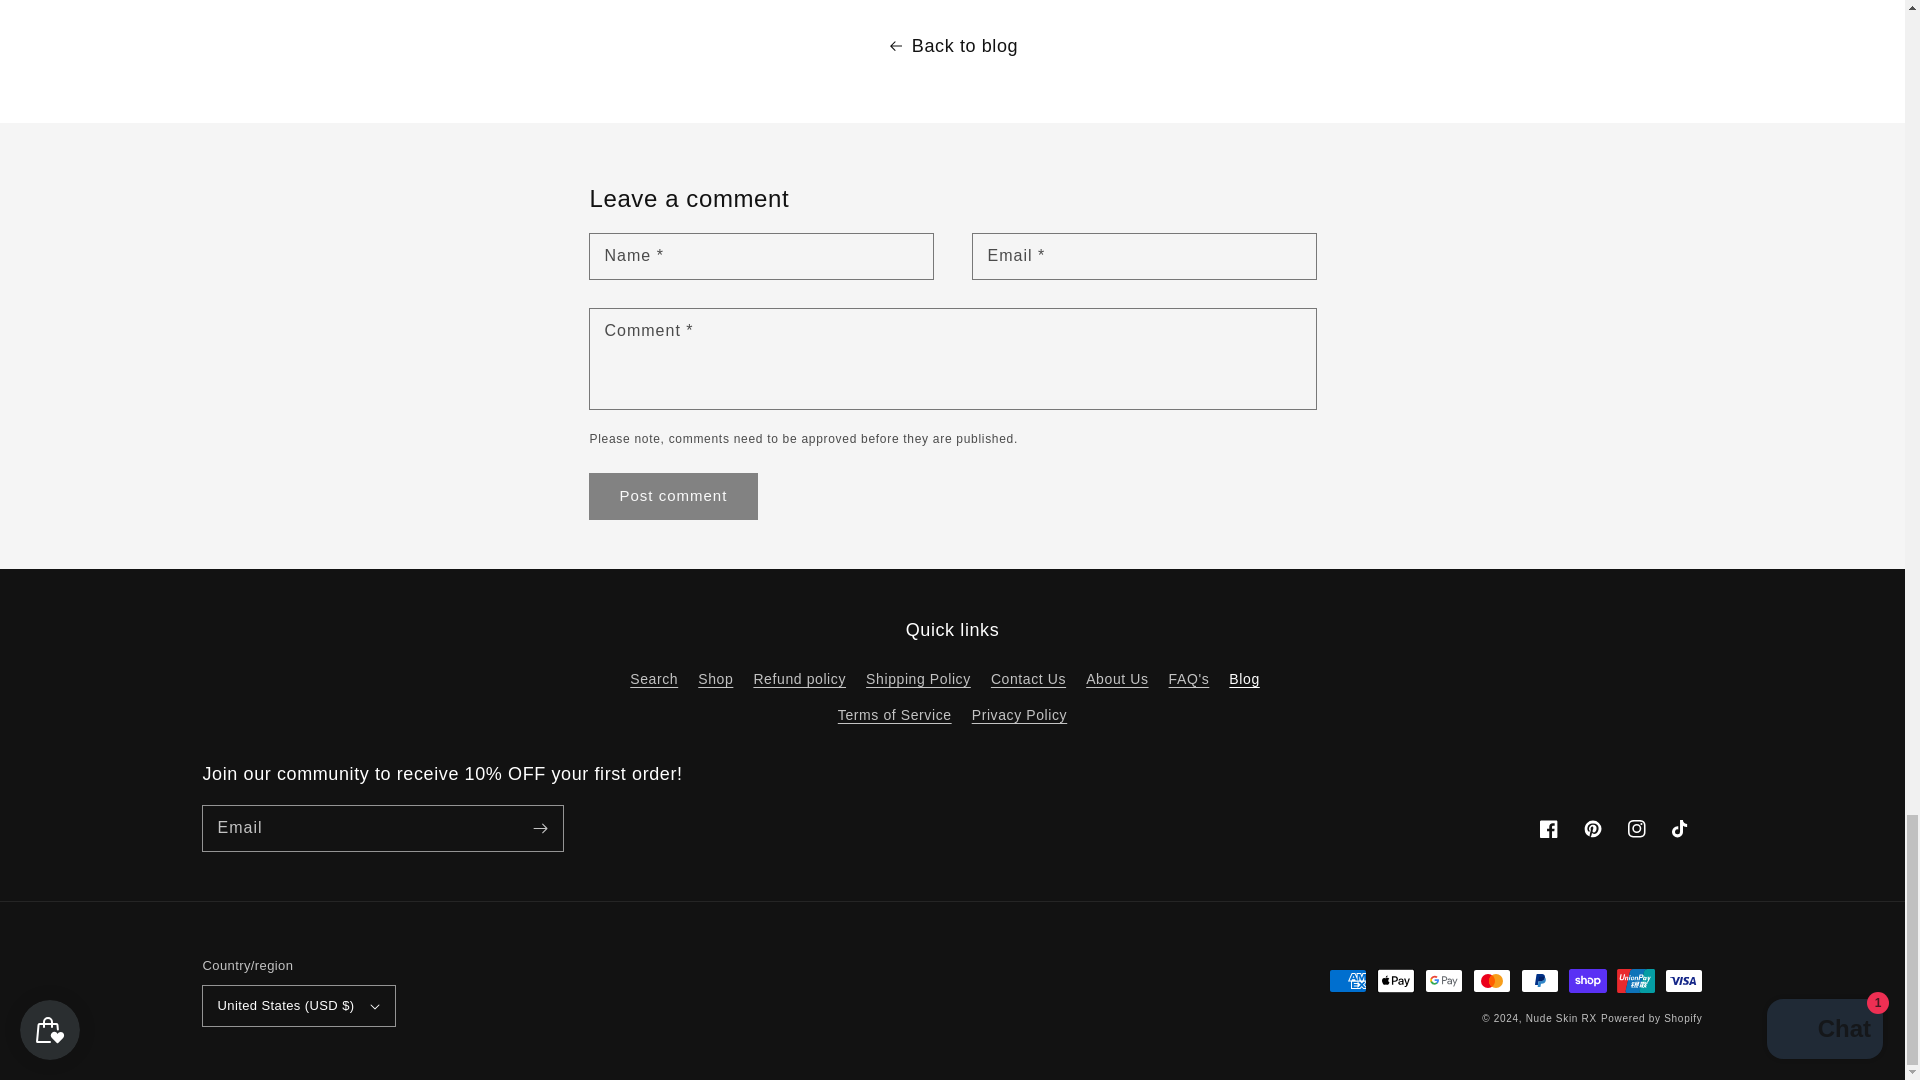 The height and width of the screenshot is (1080, 1920). Describe the element at coordinates (1028, 679) in the screenshot. I see `Contact Us` at that location.